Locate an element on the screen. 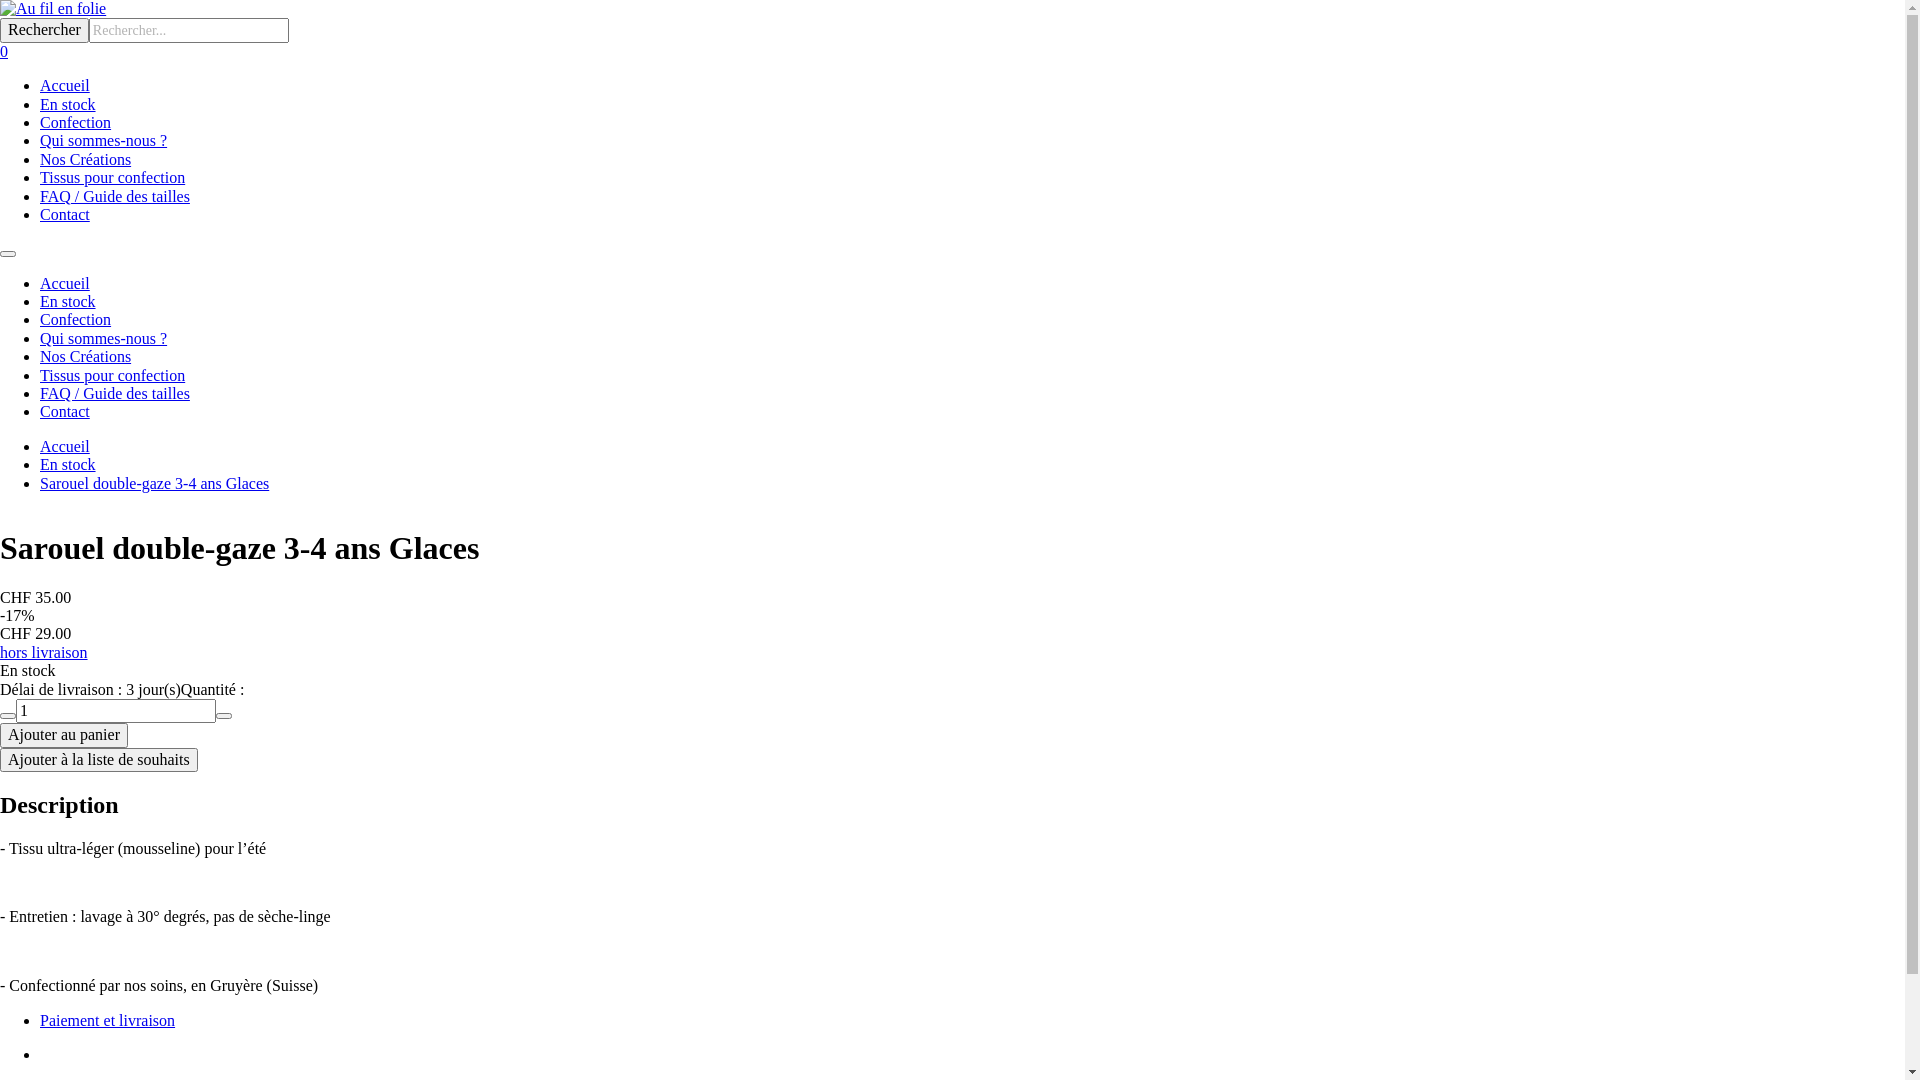  Tissus pour confection is located at coordinates (112, 376).